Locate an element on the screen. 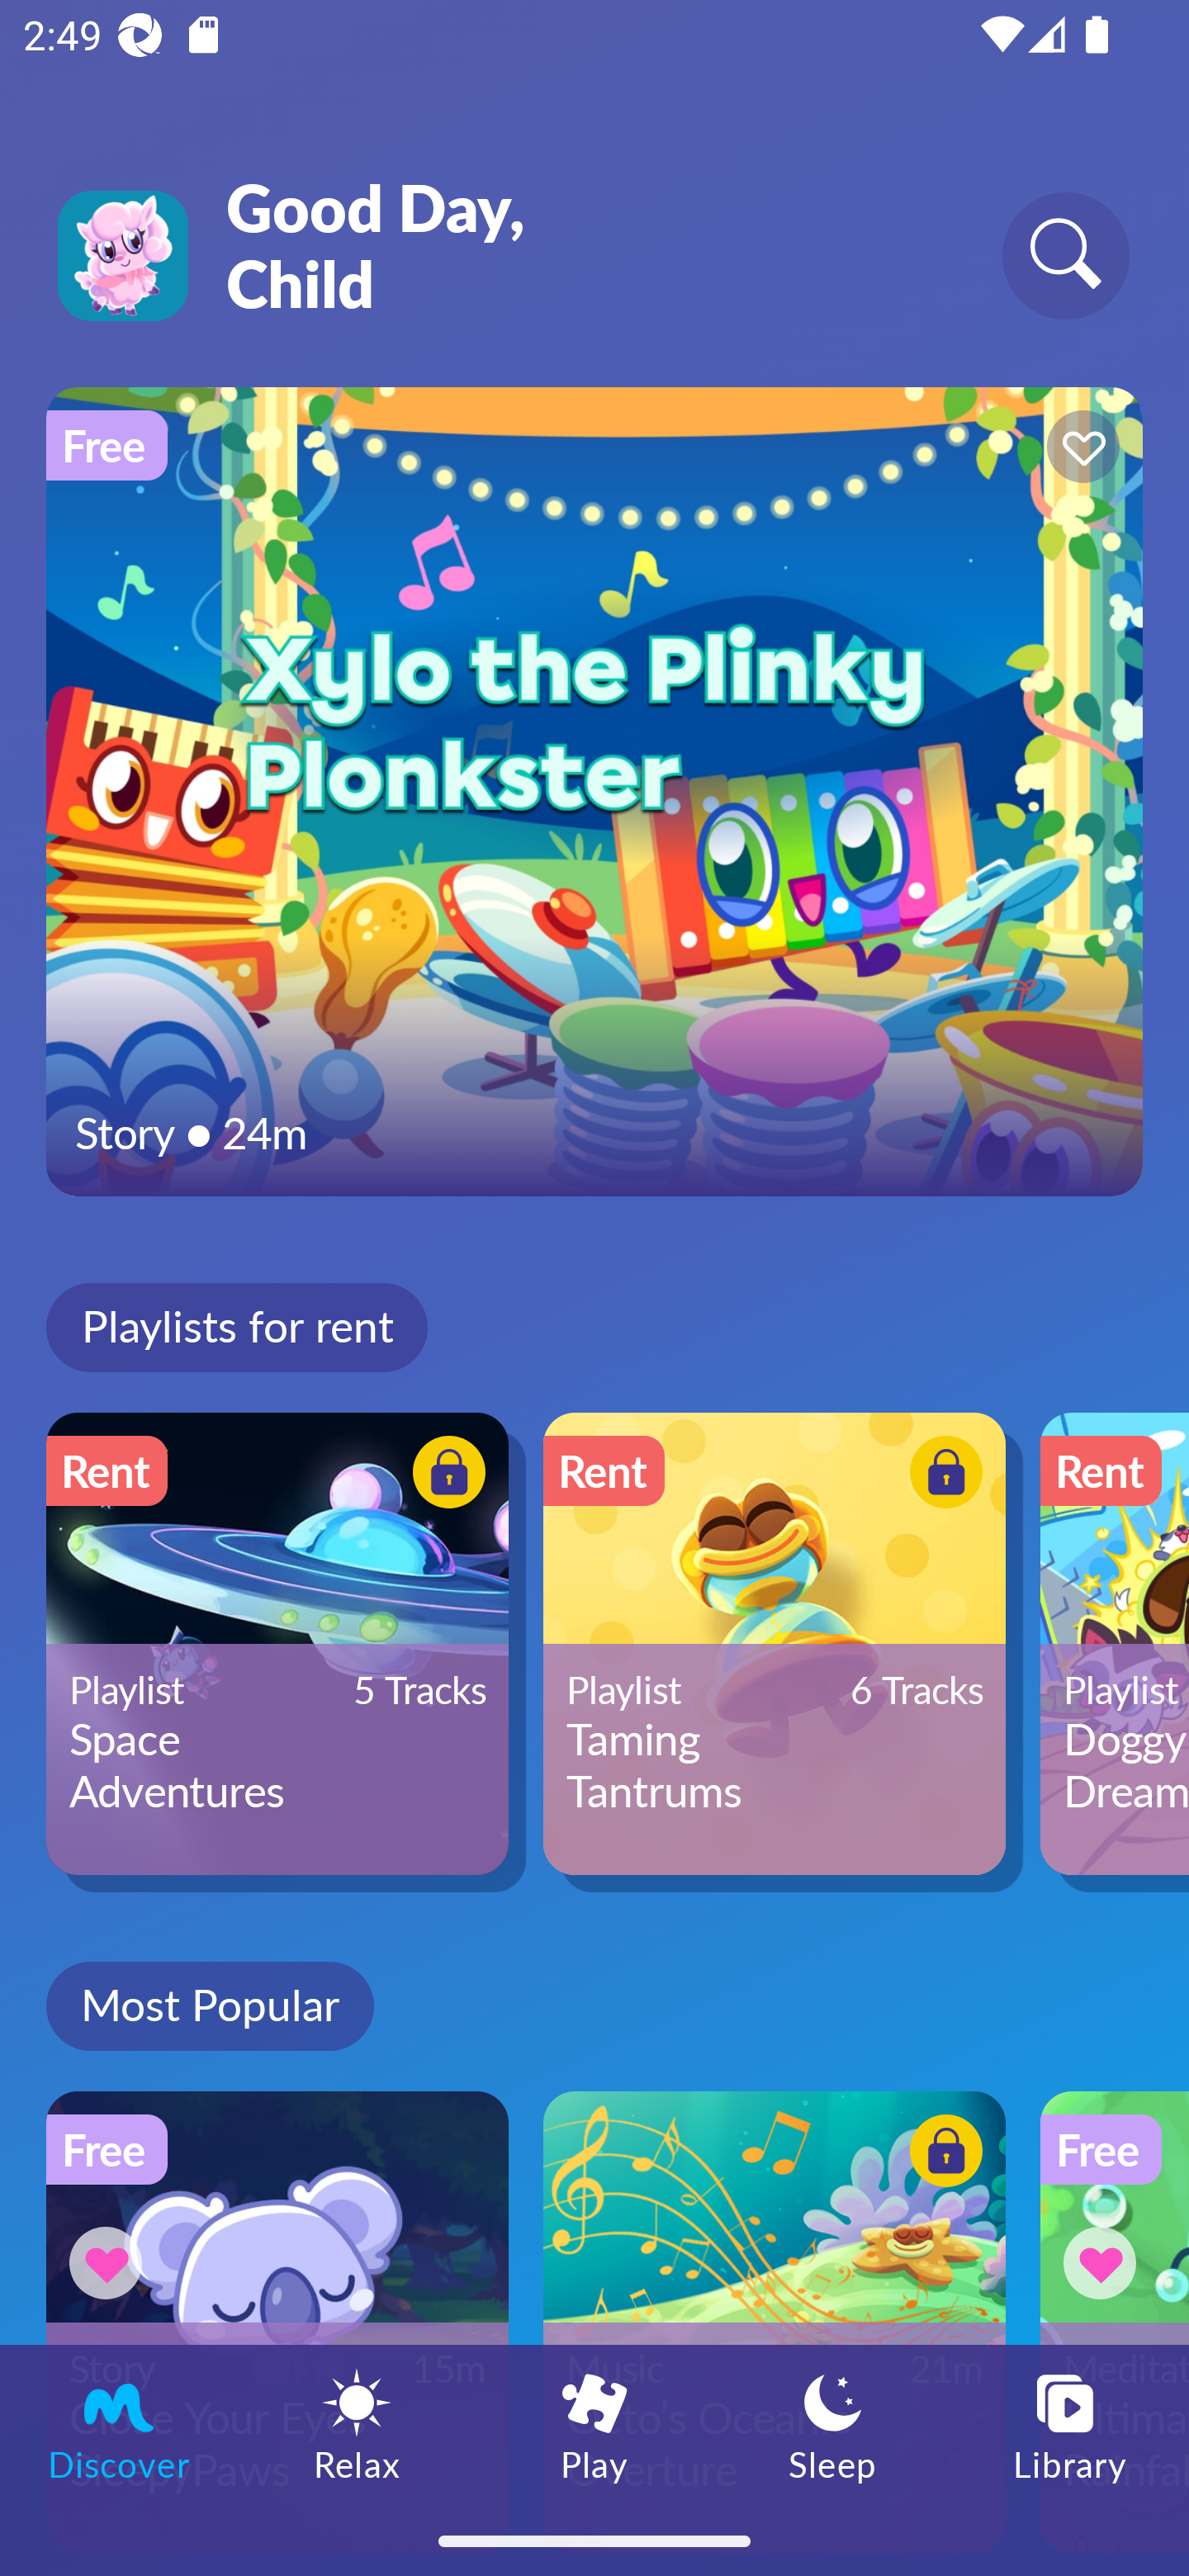 This screenshot has width=1189, height=2576. Button is located at coordinates (111, 2262).